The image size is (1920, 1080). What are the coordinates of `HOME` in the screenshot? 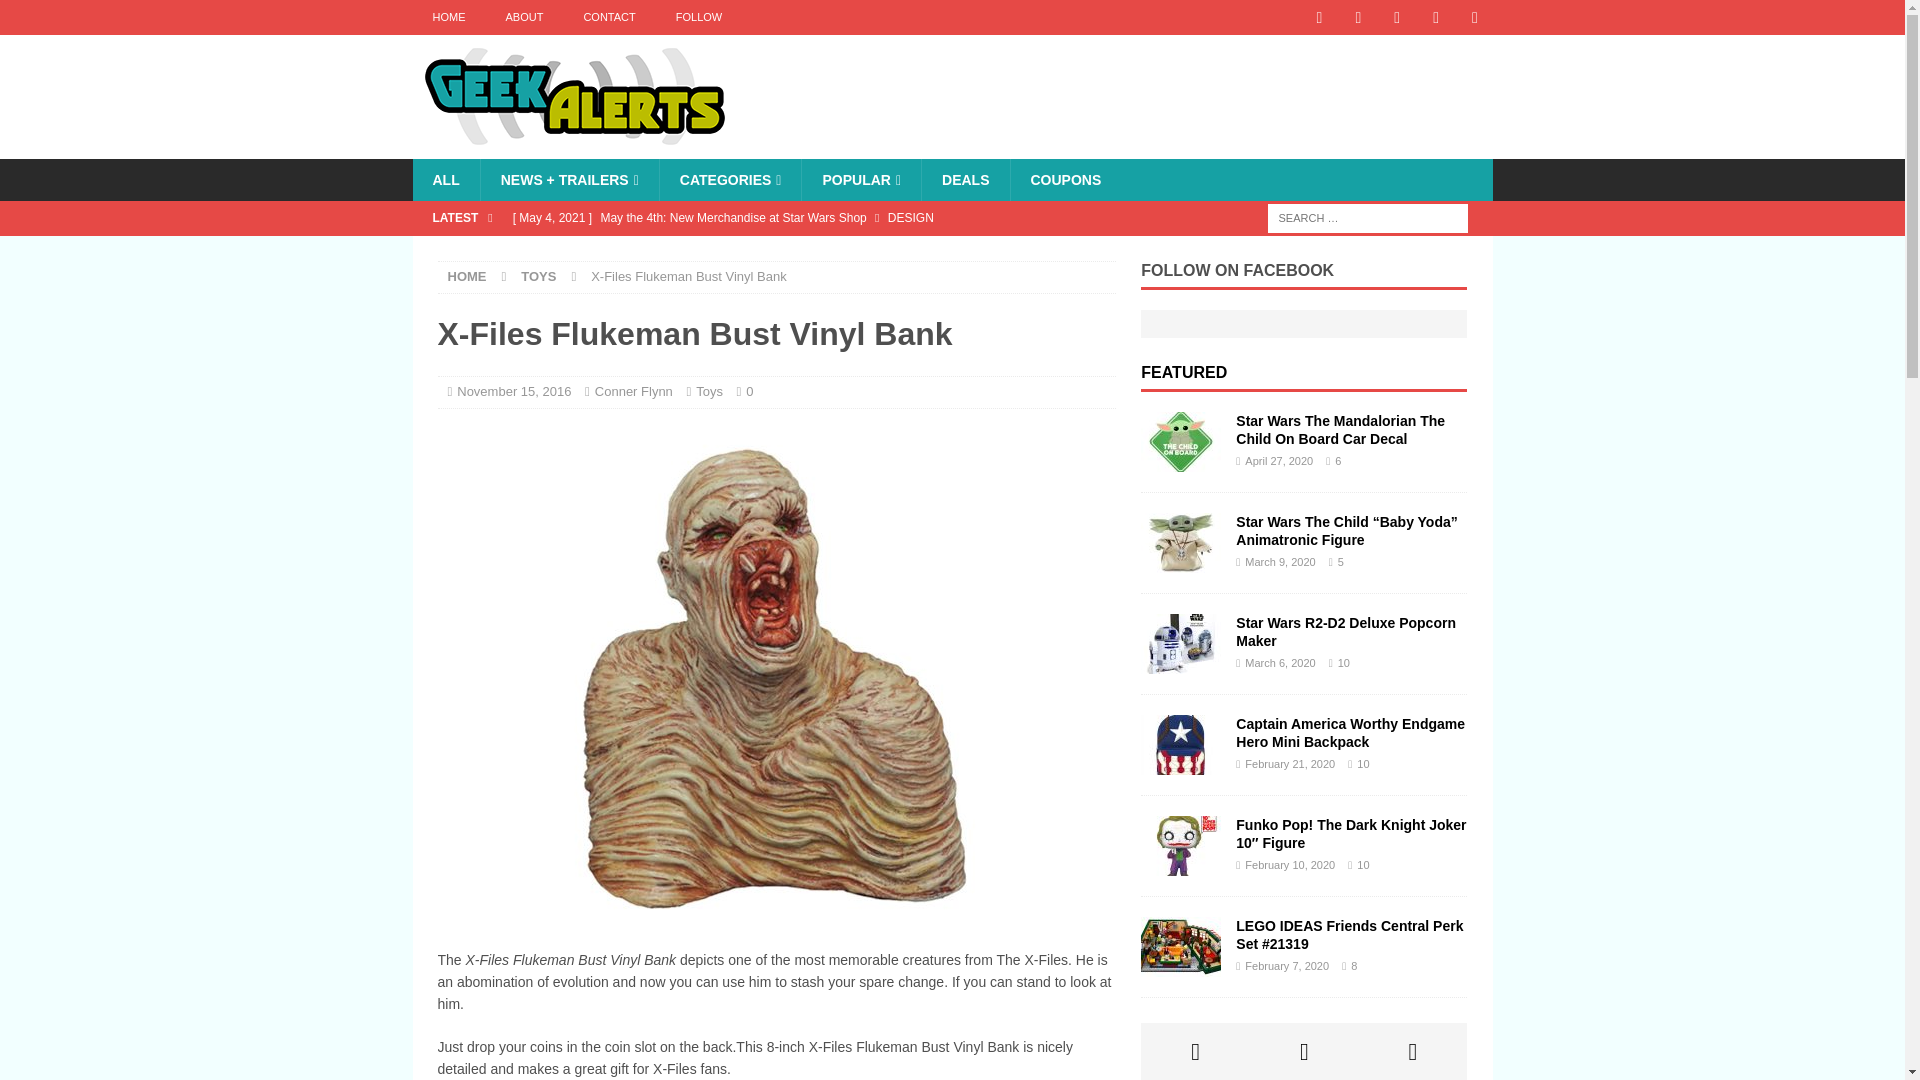 It's located at (467, 276).